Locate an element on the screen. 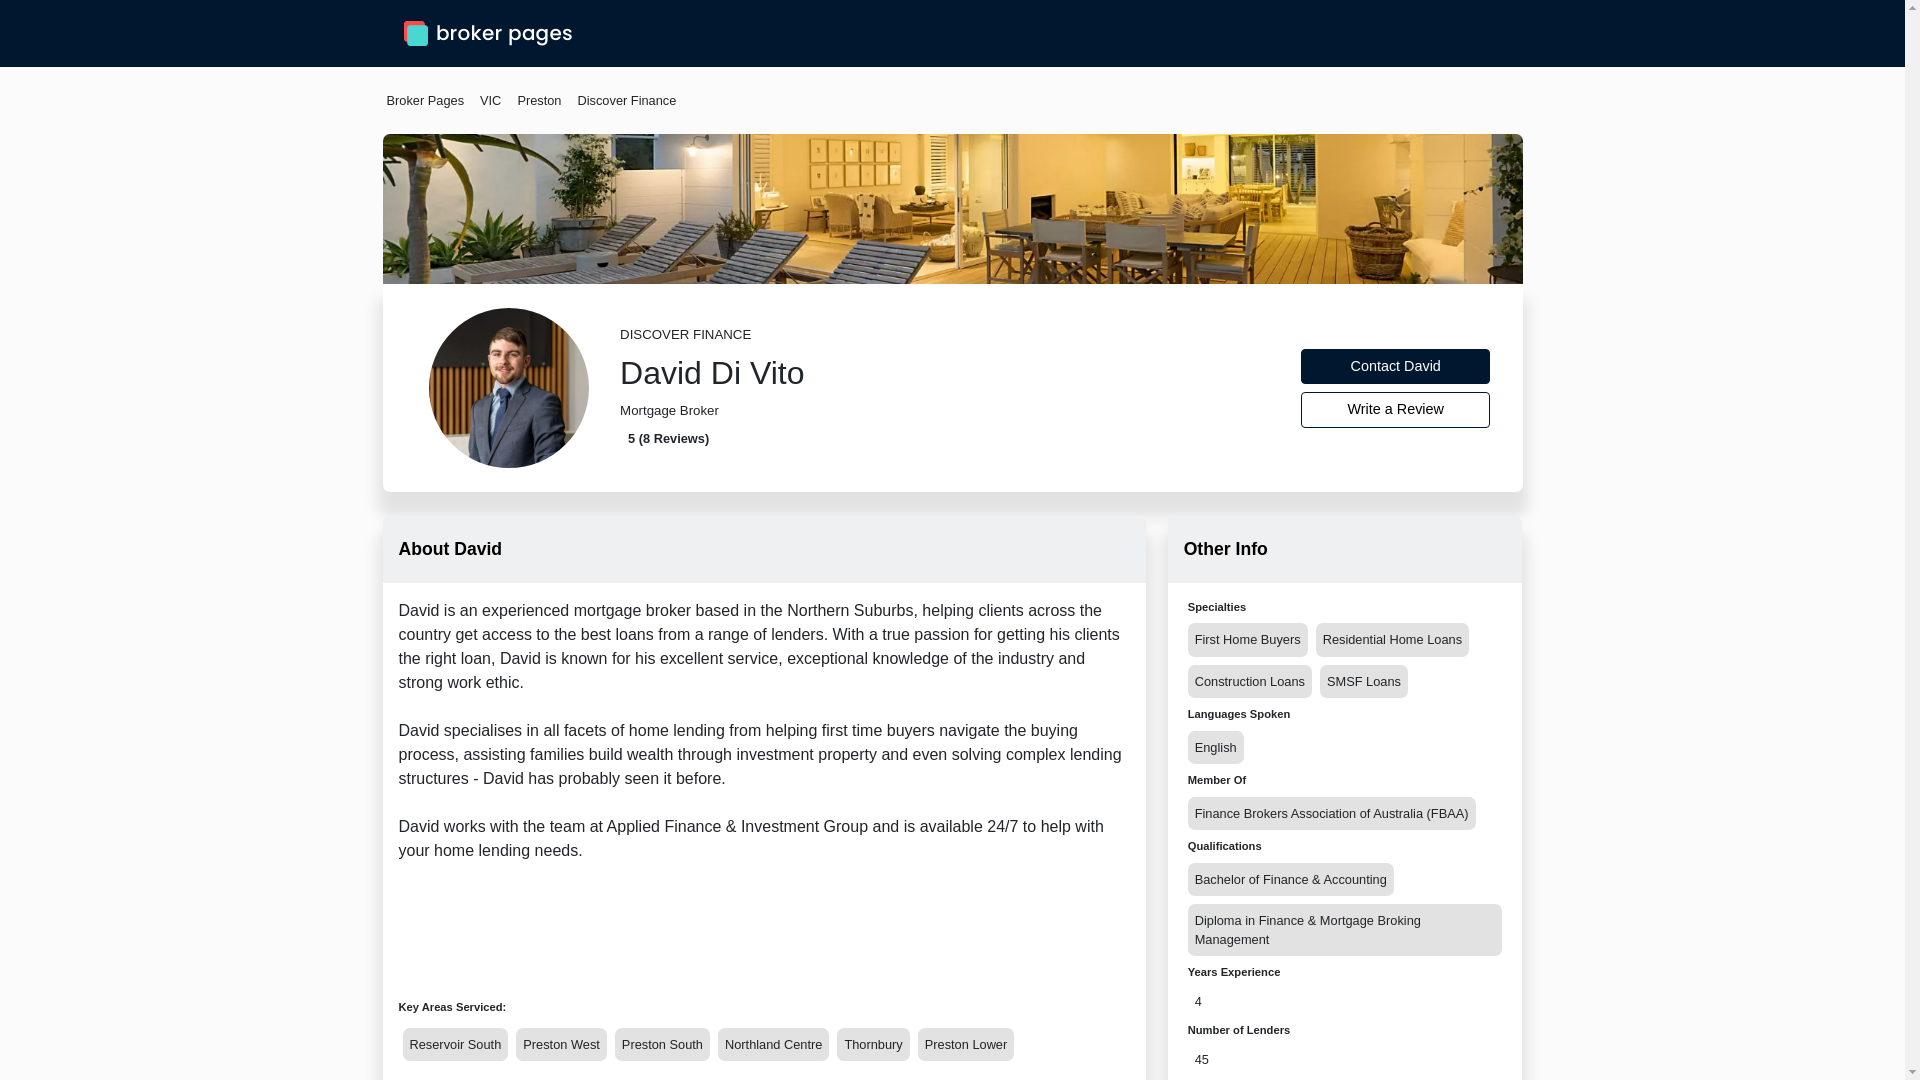 This screenshot has height=1080, width=1920. Thornbury is located at coordinates (872, 1044).